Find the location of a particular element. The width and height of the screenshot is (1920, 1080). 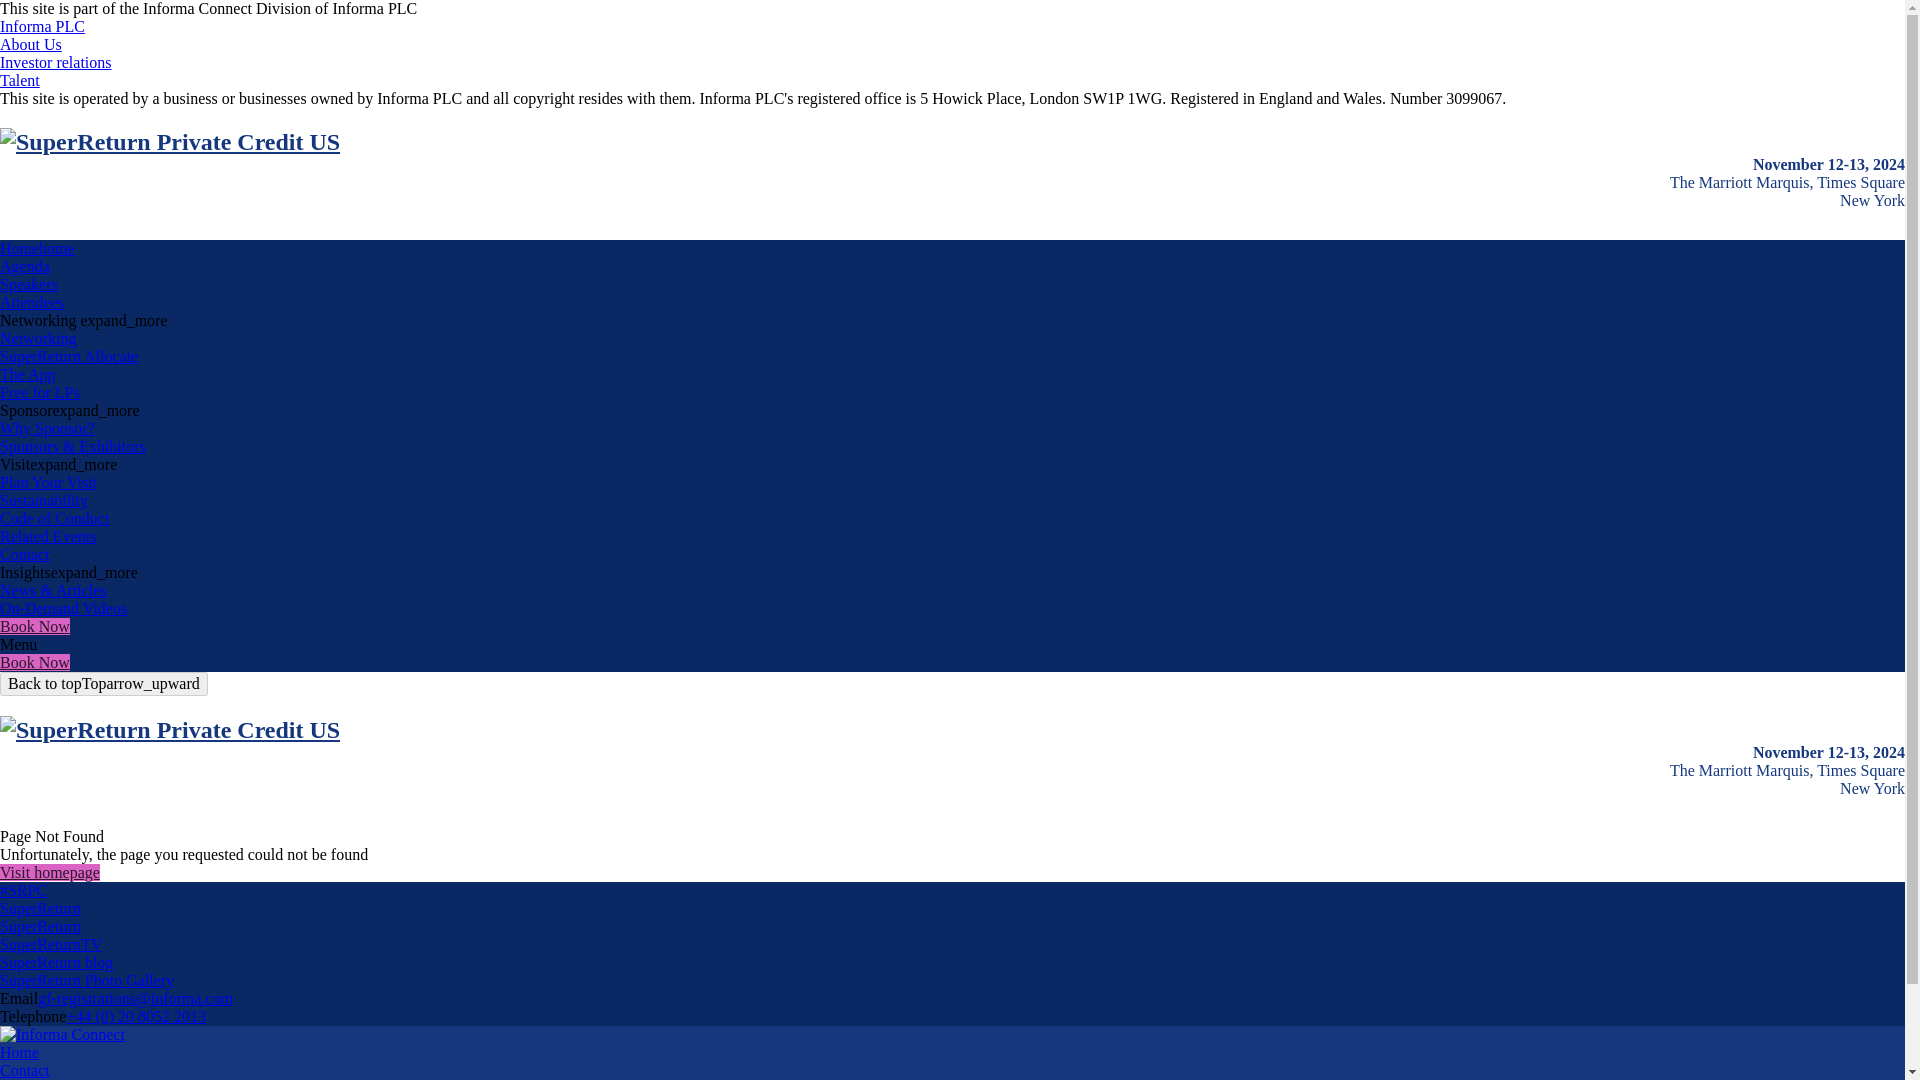

Book Now is located at coordinates (34, 626).